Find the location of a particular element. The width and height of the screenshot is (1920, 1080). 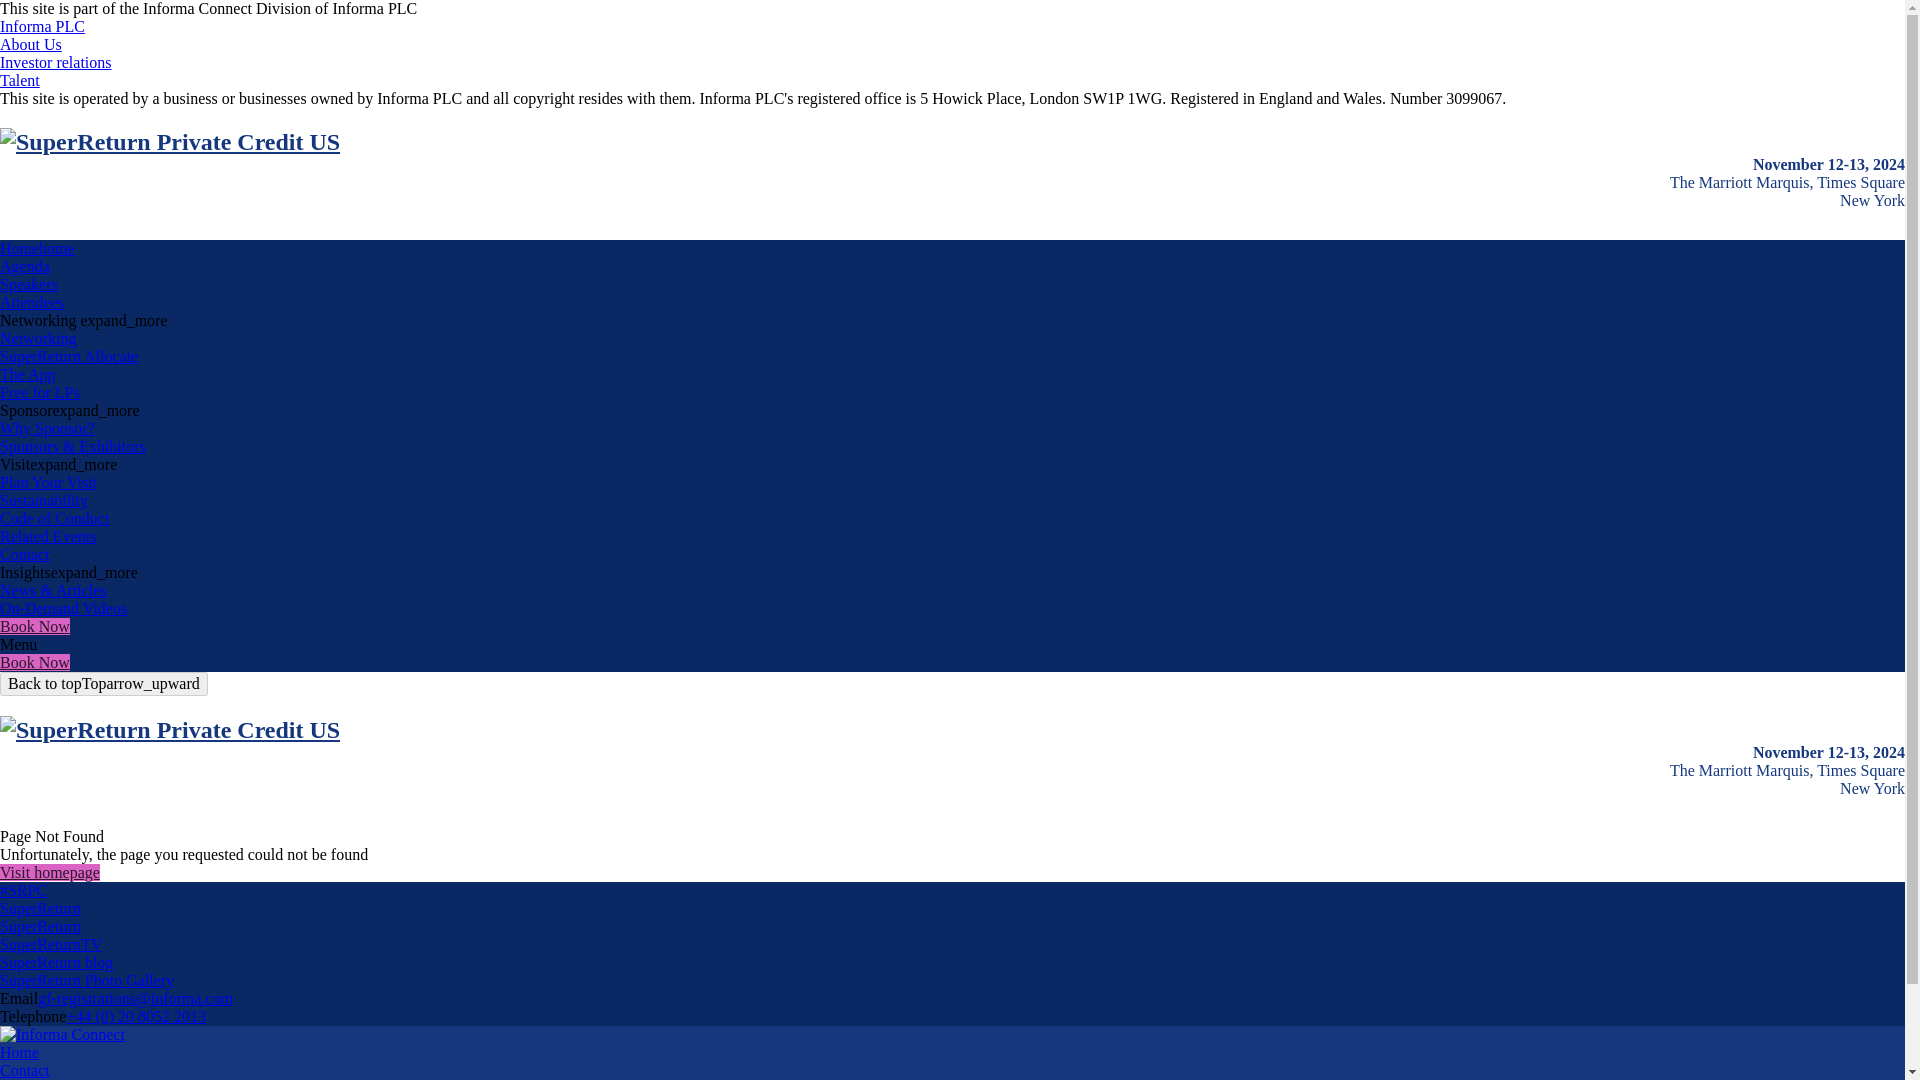

Book Now is located at coordinates (34, 626).